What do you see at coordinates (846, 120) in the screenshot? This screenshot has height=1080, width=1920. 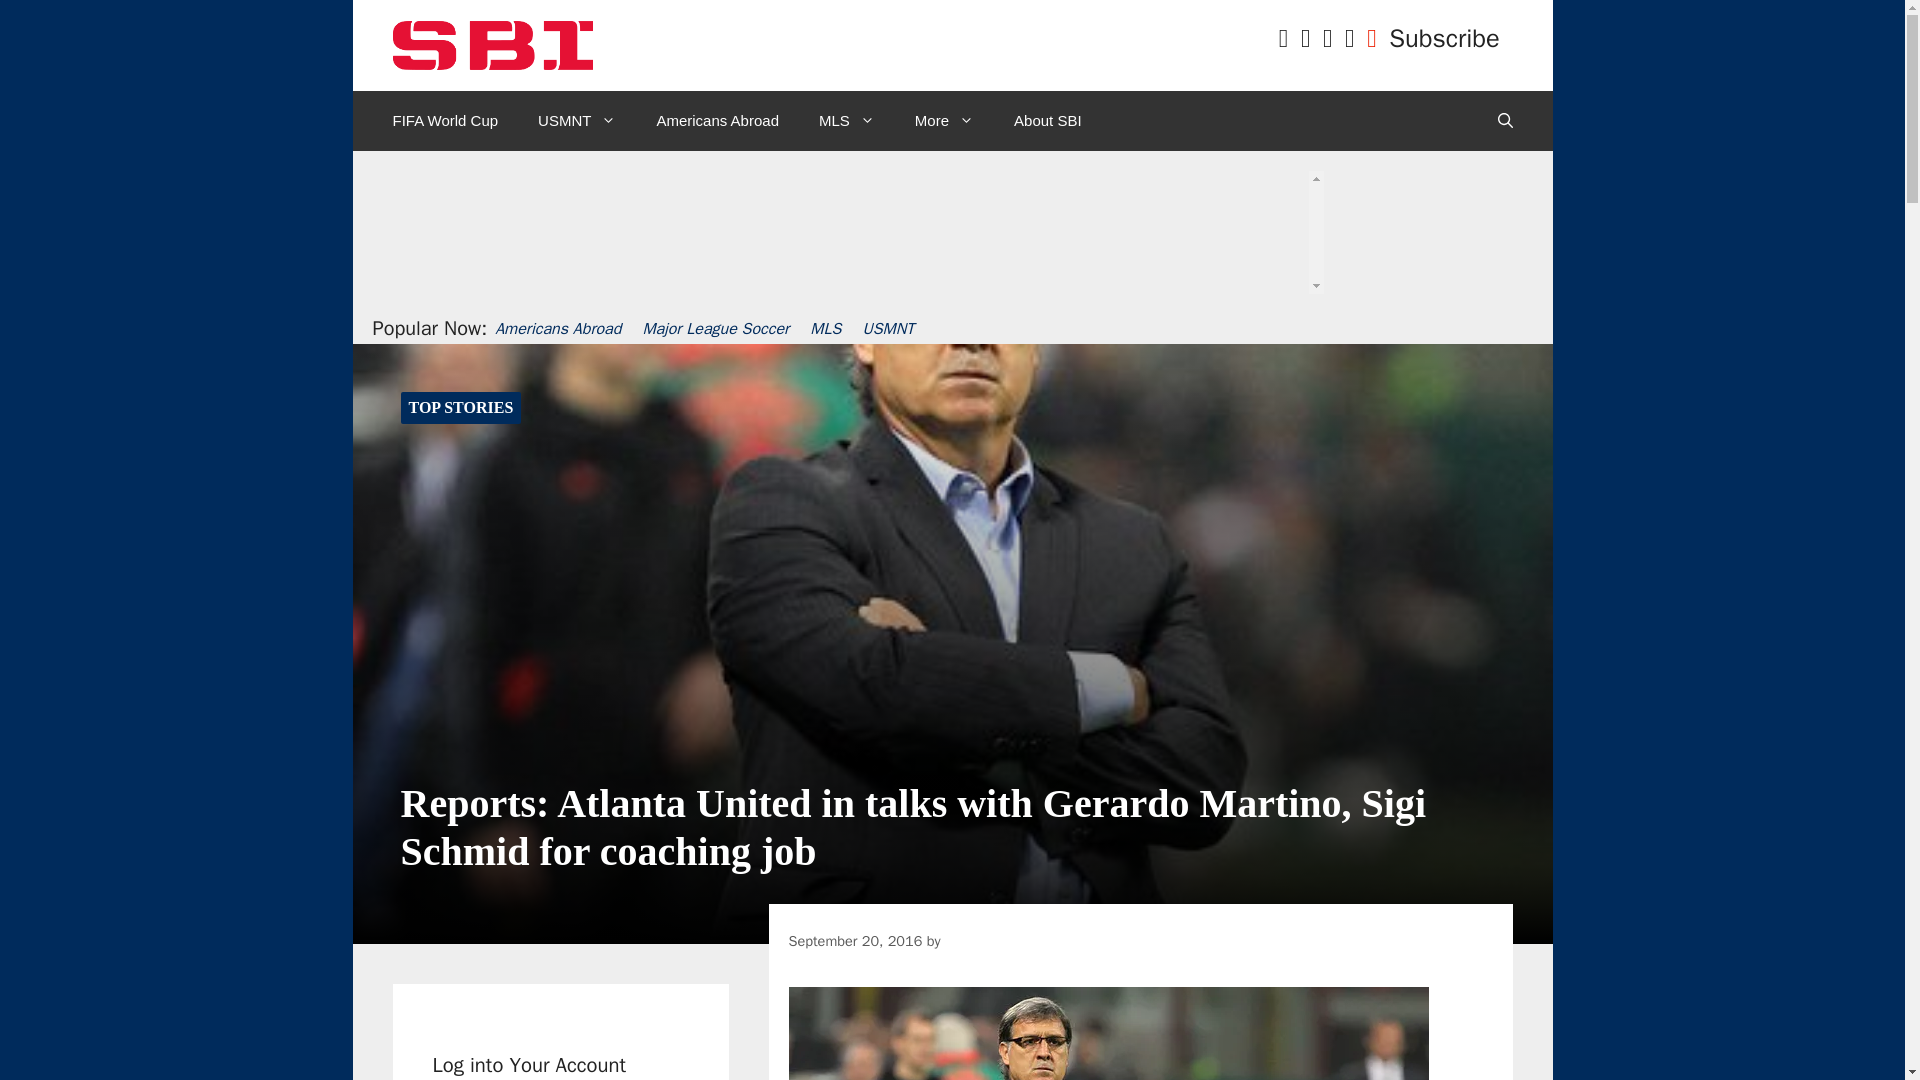 I see `MLS` at bounding box center [846, 120].